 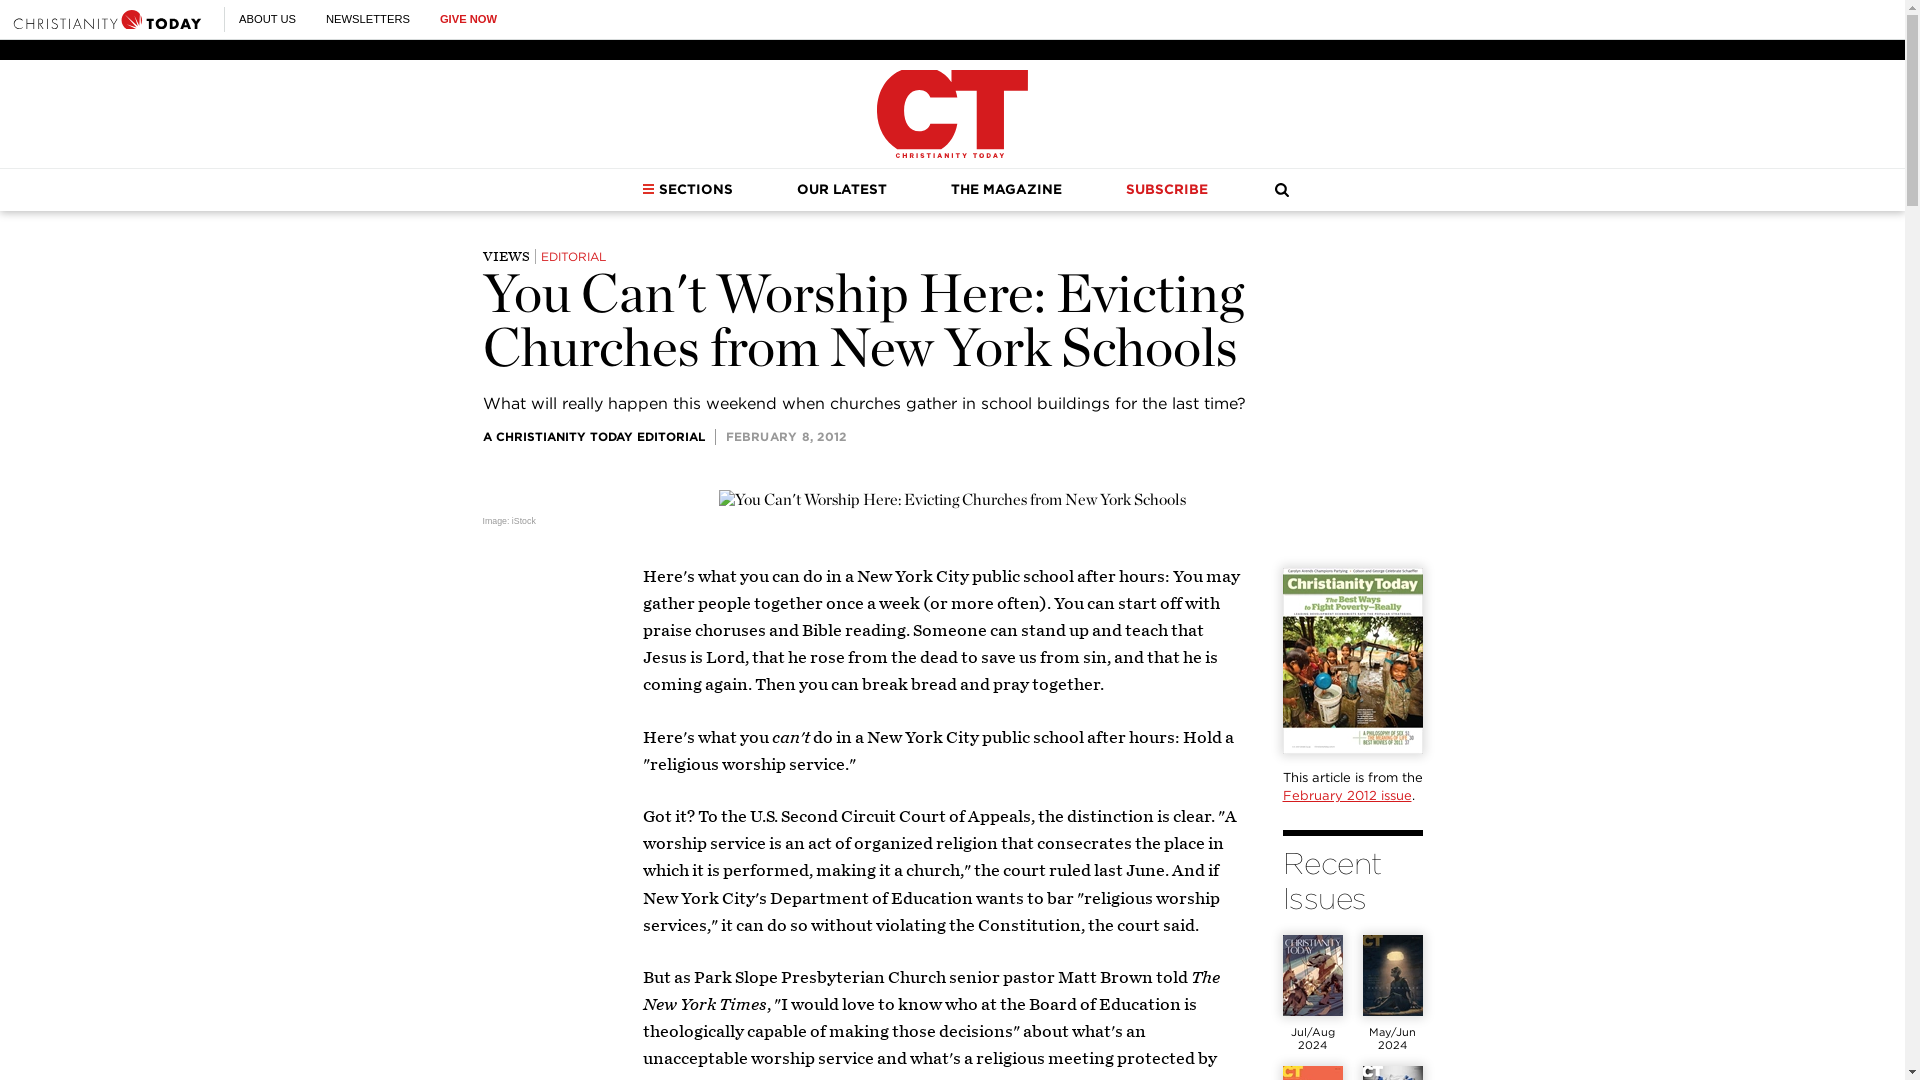 I want to click on SECTIONS, so click(x=687, y=189).